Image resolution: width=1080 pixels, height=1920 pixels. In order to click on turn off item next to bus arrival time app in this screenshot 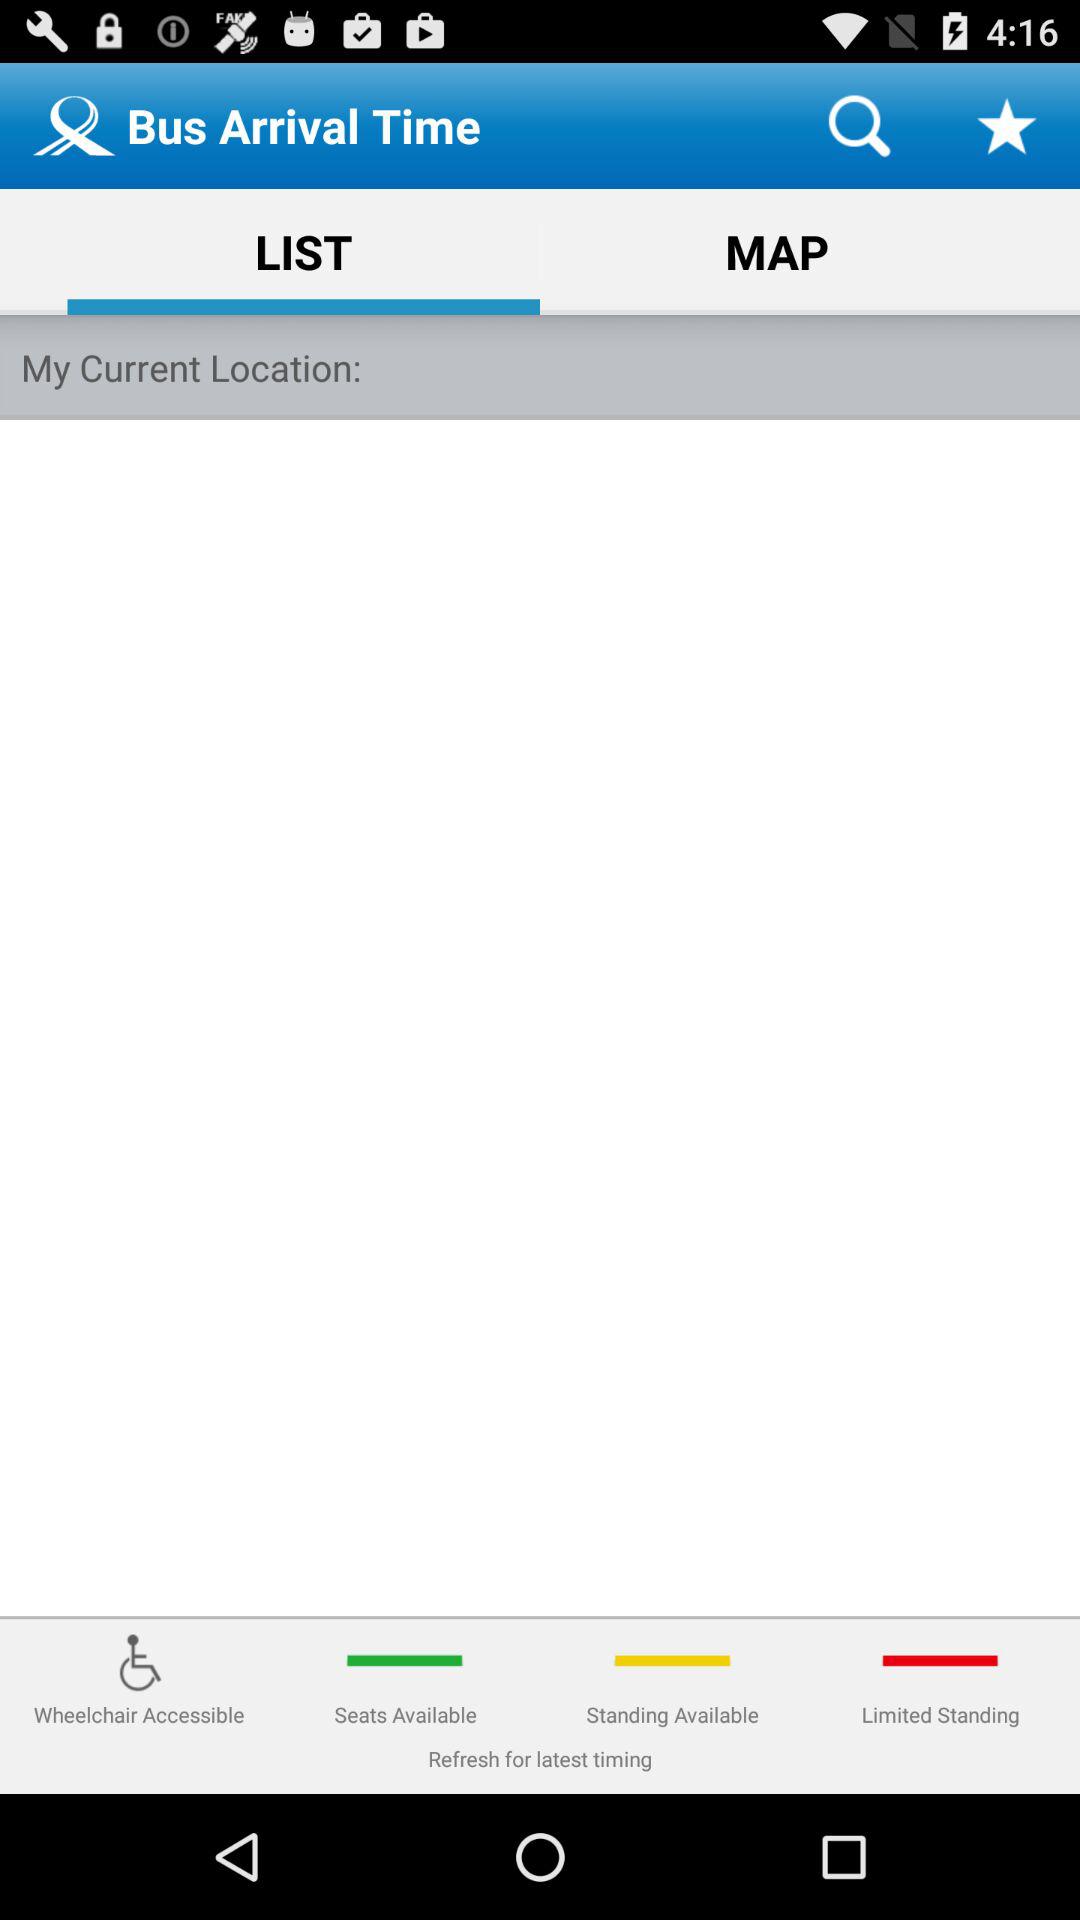, I will do `click(859, 126)`.